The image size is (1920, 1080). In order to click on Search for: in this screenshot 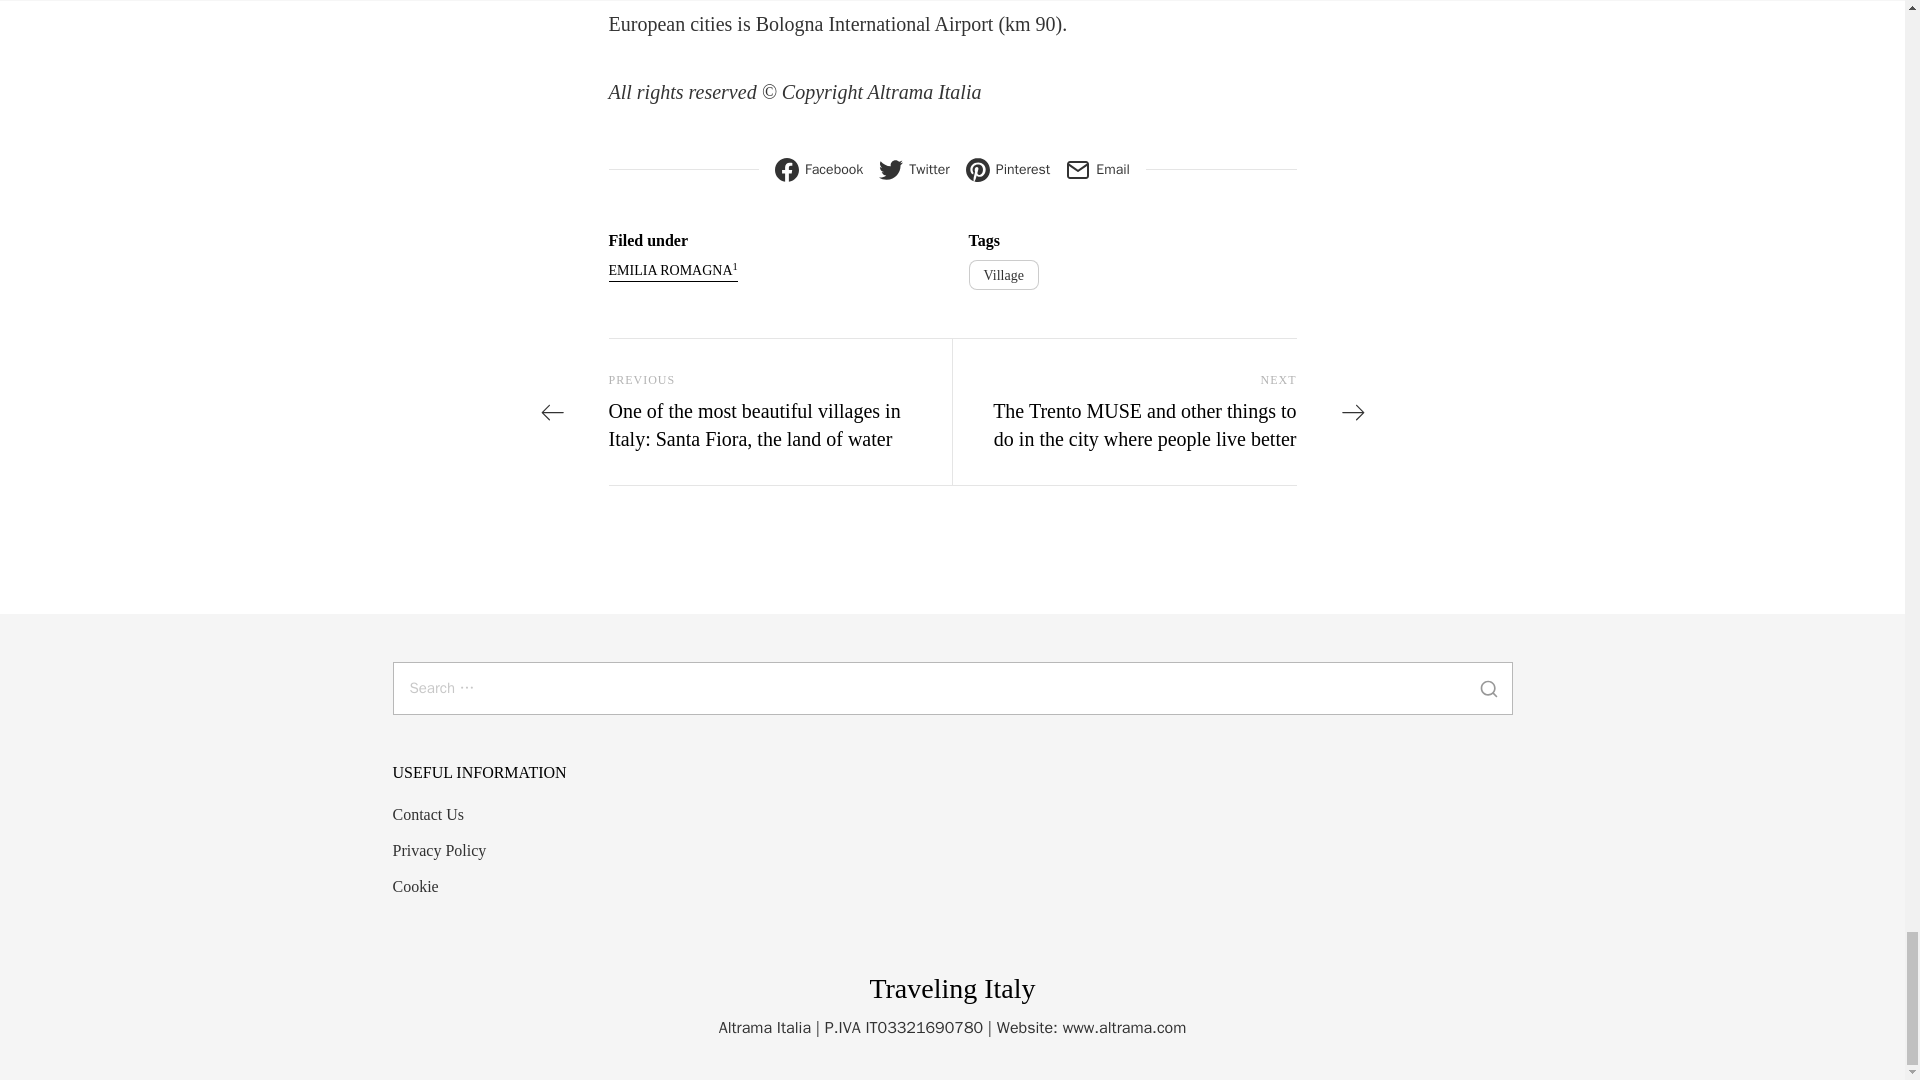, I will do `click(952, 688)`.